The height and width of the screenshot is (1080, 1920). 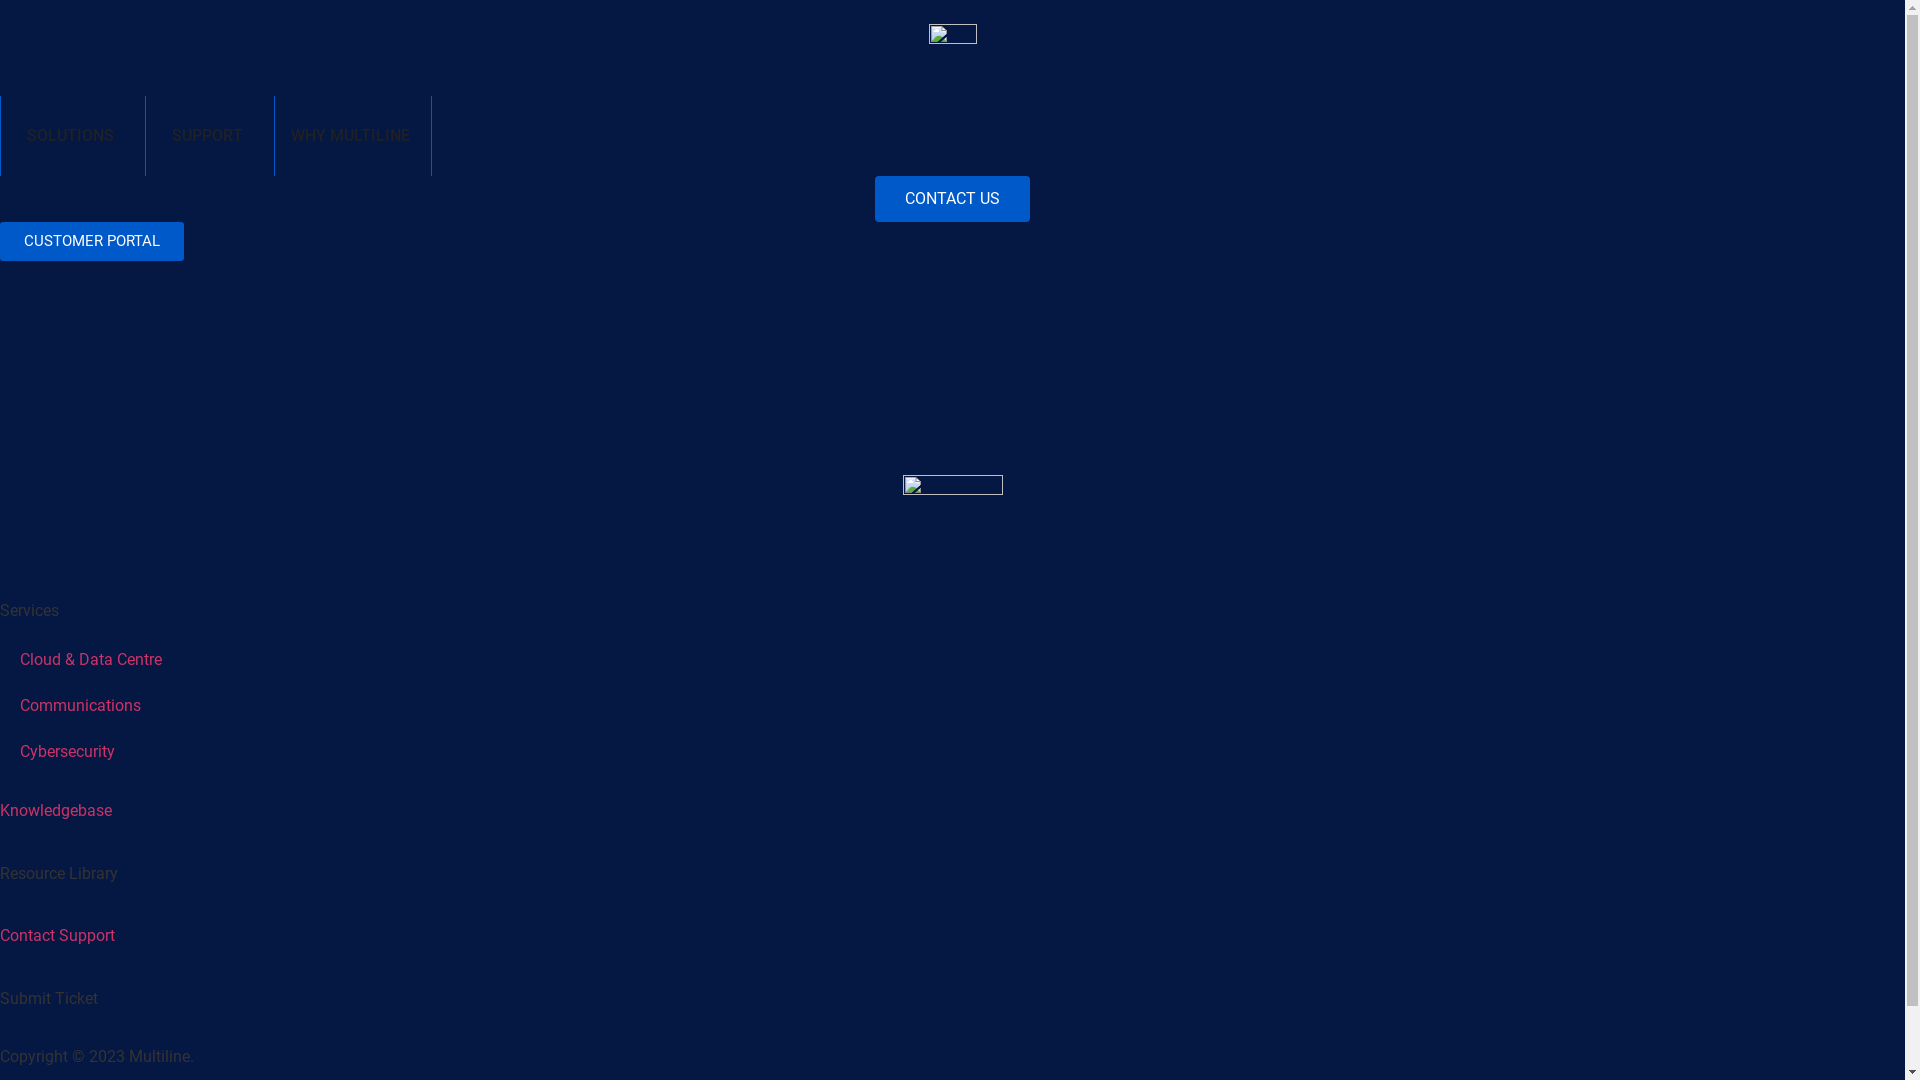 What do you see at coordinates (56, 810) in the screenshot?
I see `Knowledgebase` at bounding box center [56, 810].